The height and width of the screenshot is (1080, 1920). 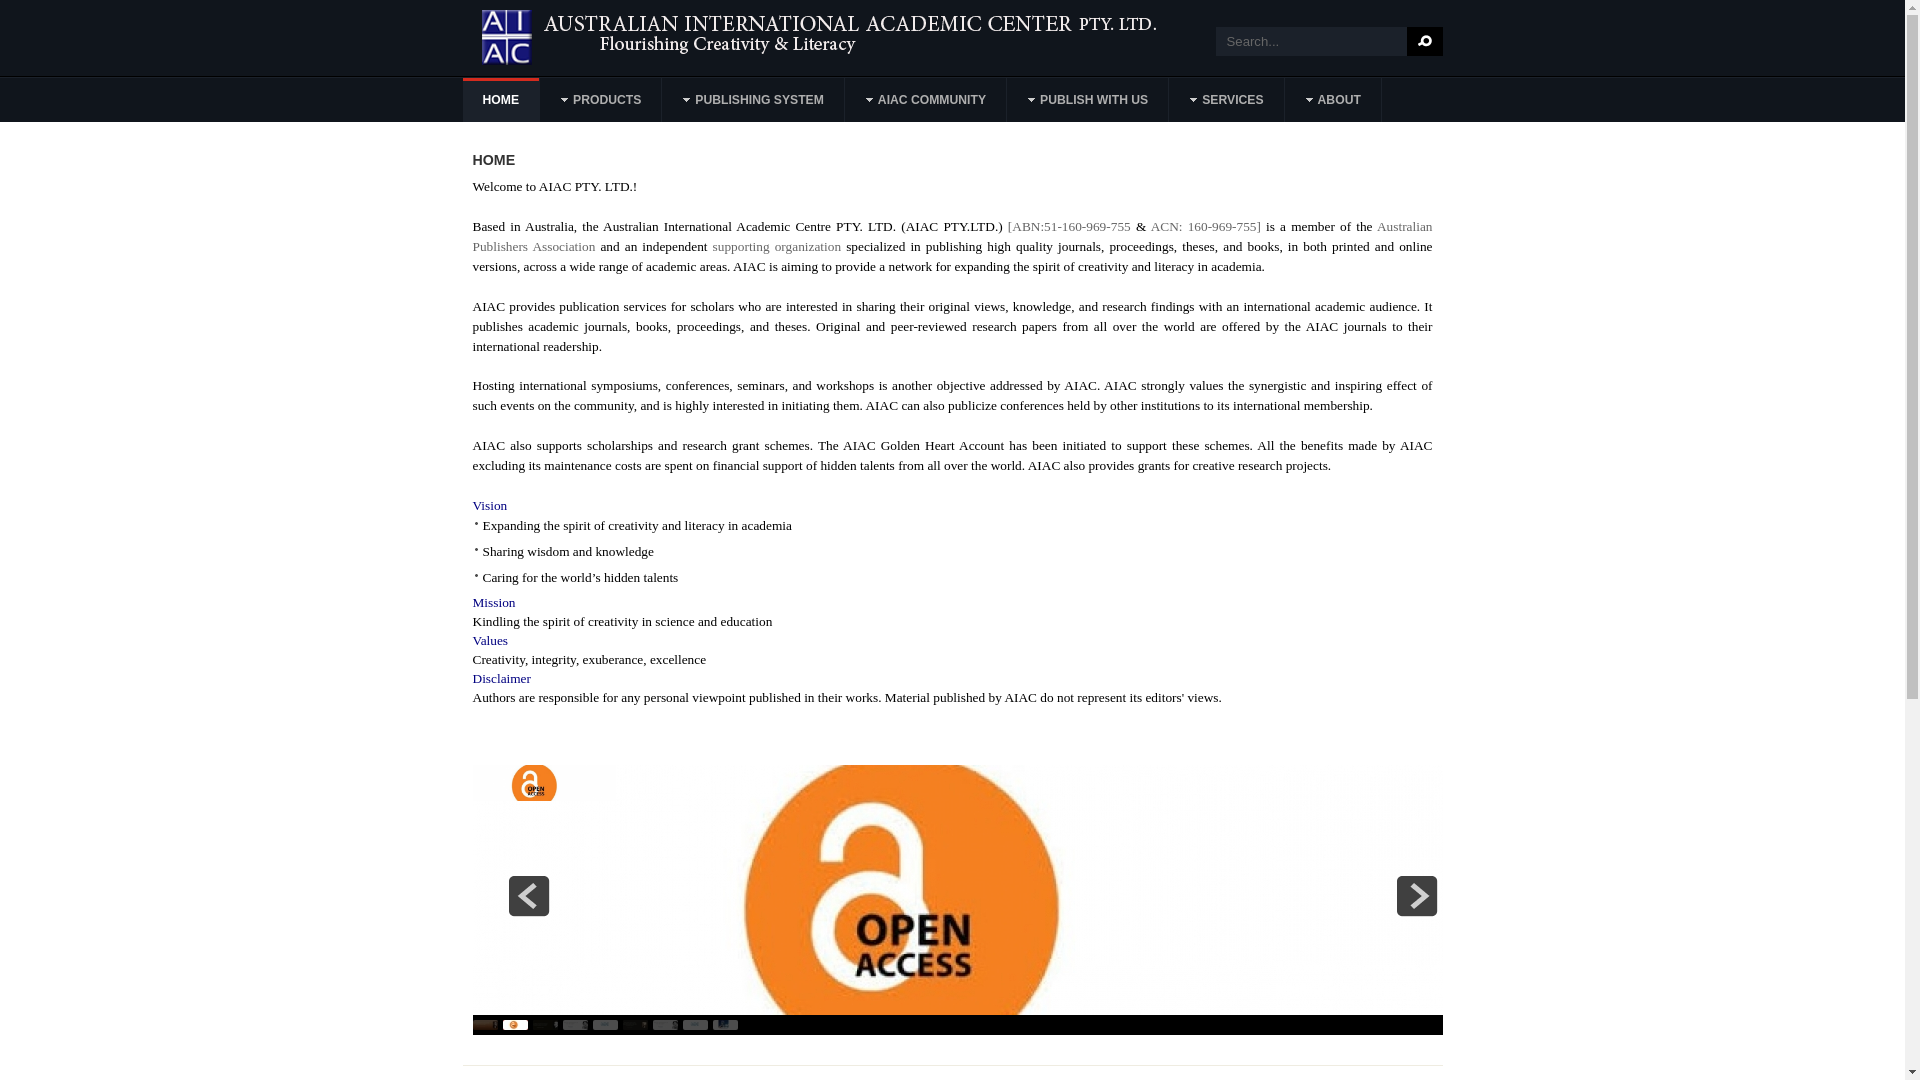 What do you see at coordinates (754, 100) in the screenshot?
I see `PUBLISHING SYSTEM` at bounding box center [754, 100].